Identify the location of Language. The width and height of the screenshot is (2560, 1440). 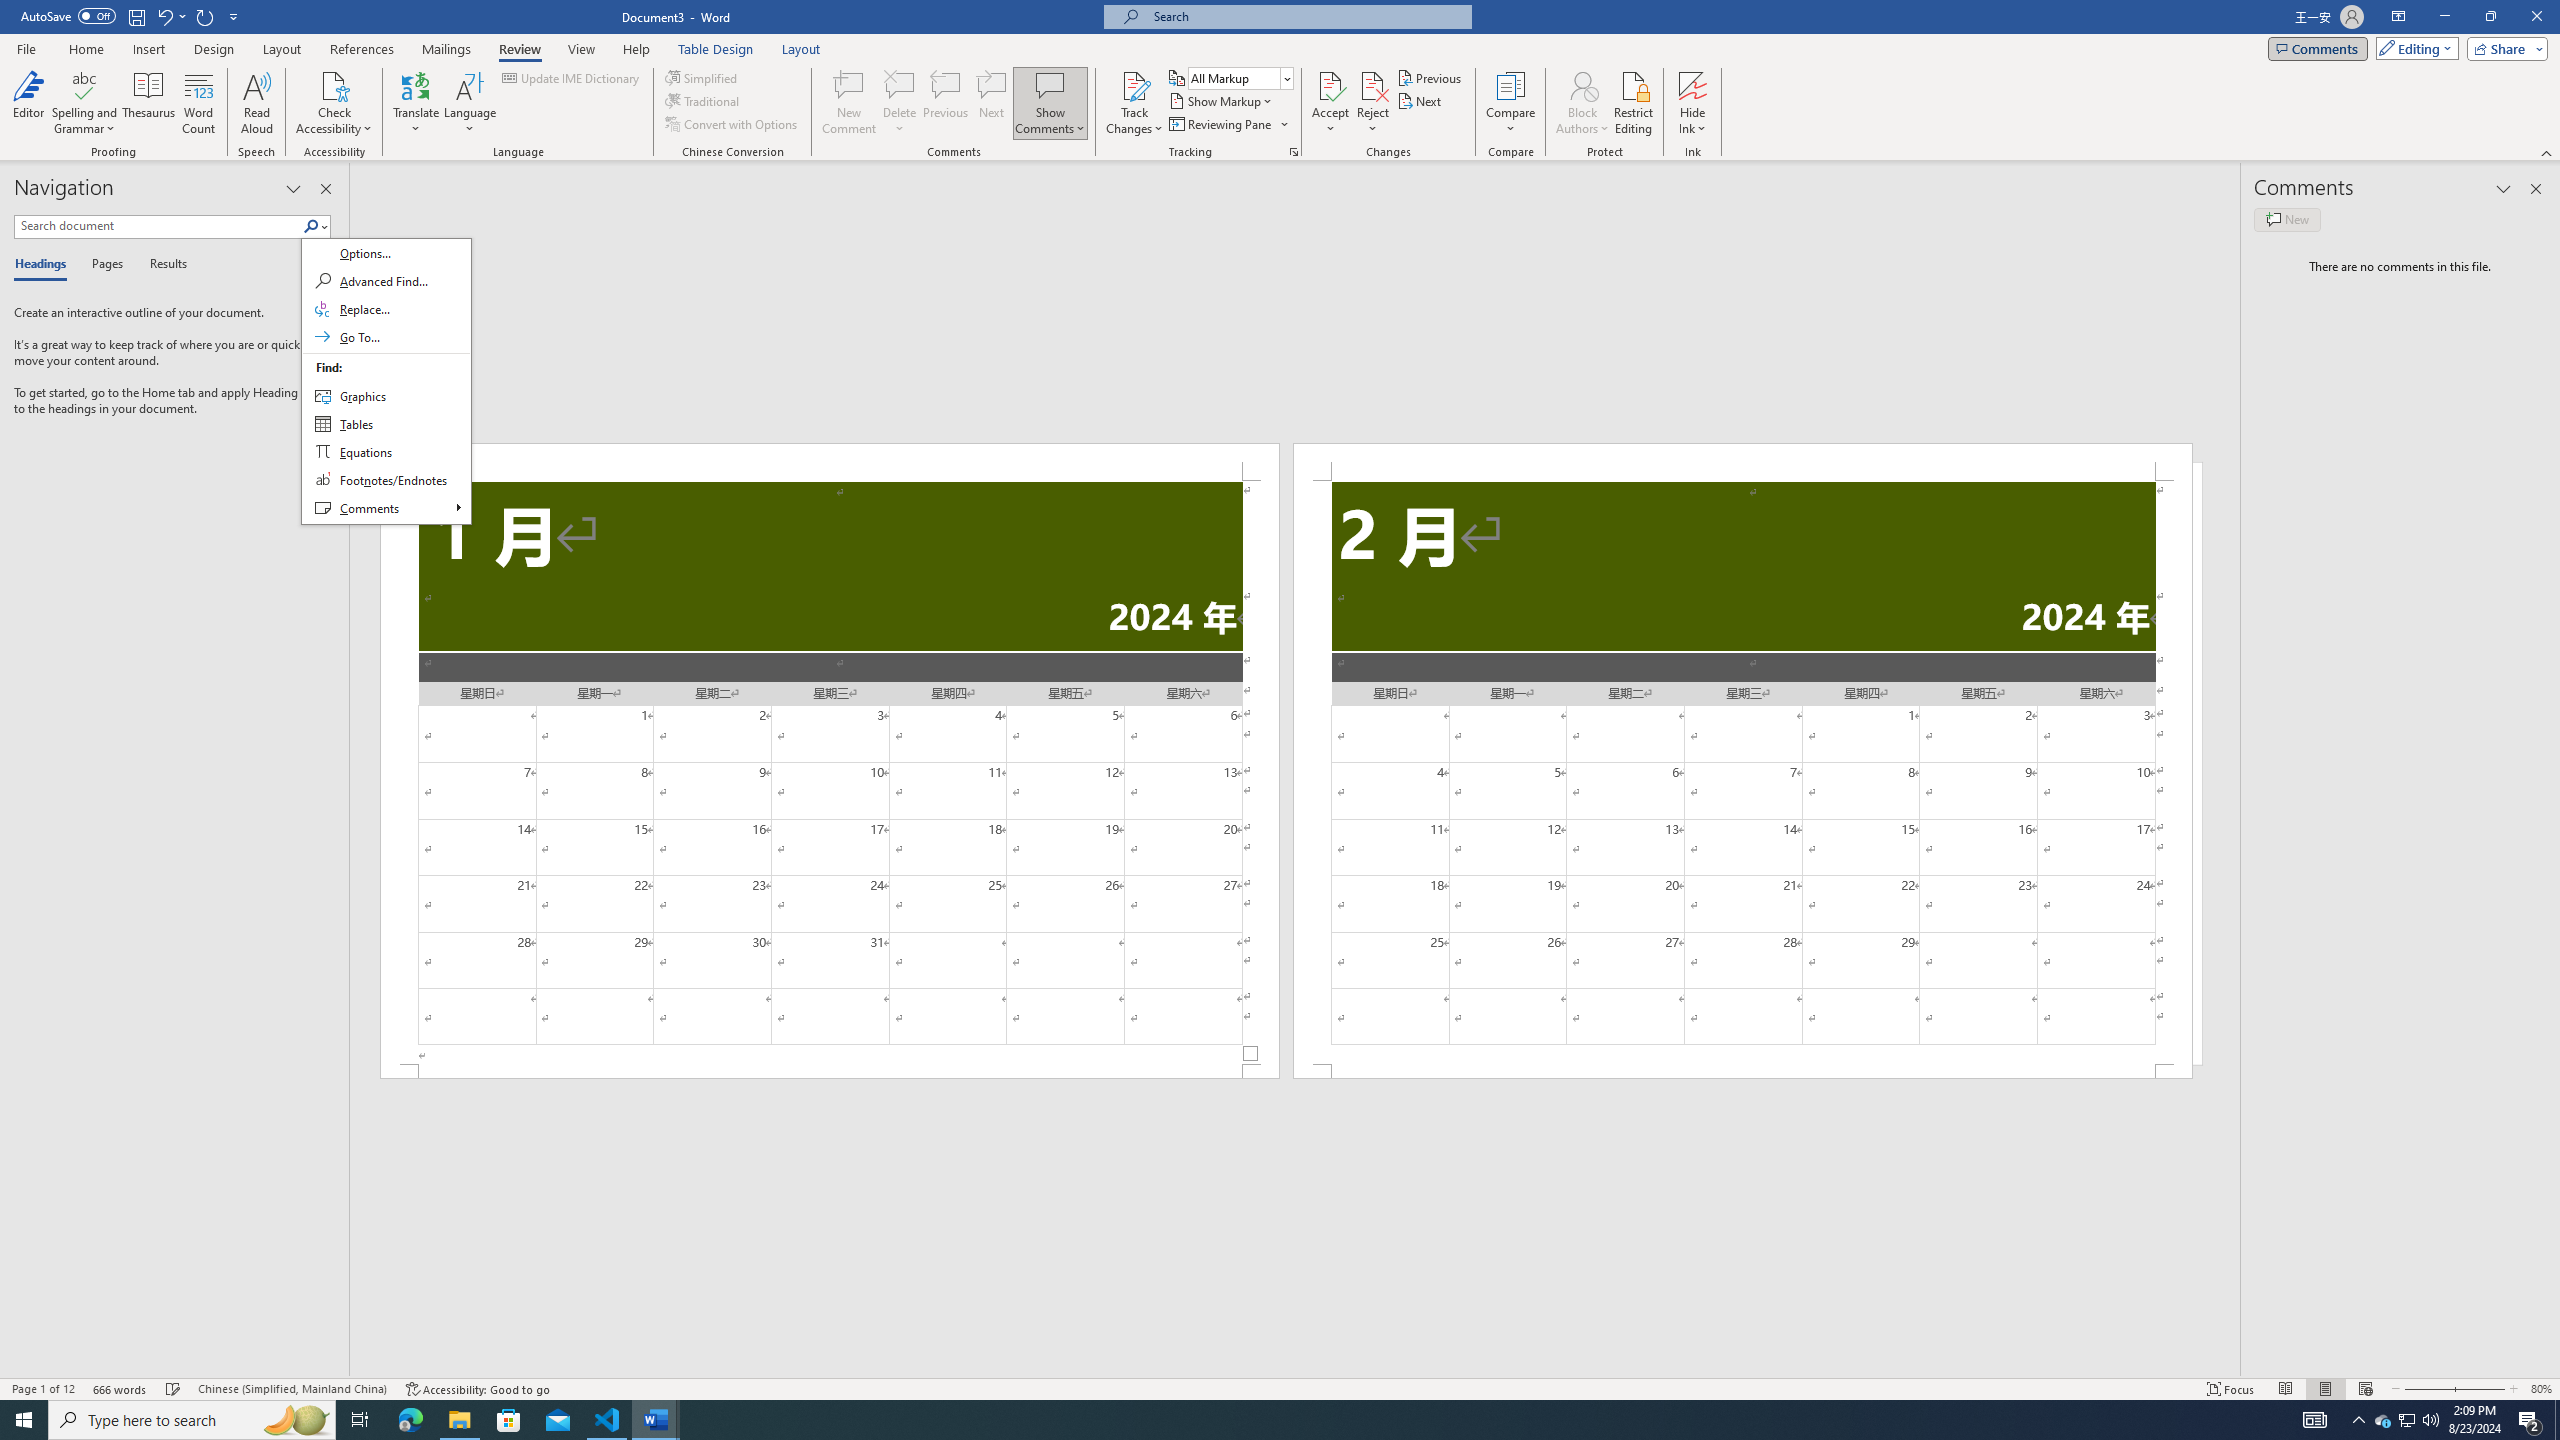
(470, 103).